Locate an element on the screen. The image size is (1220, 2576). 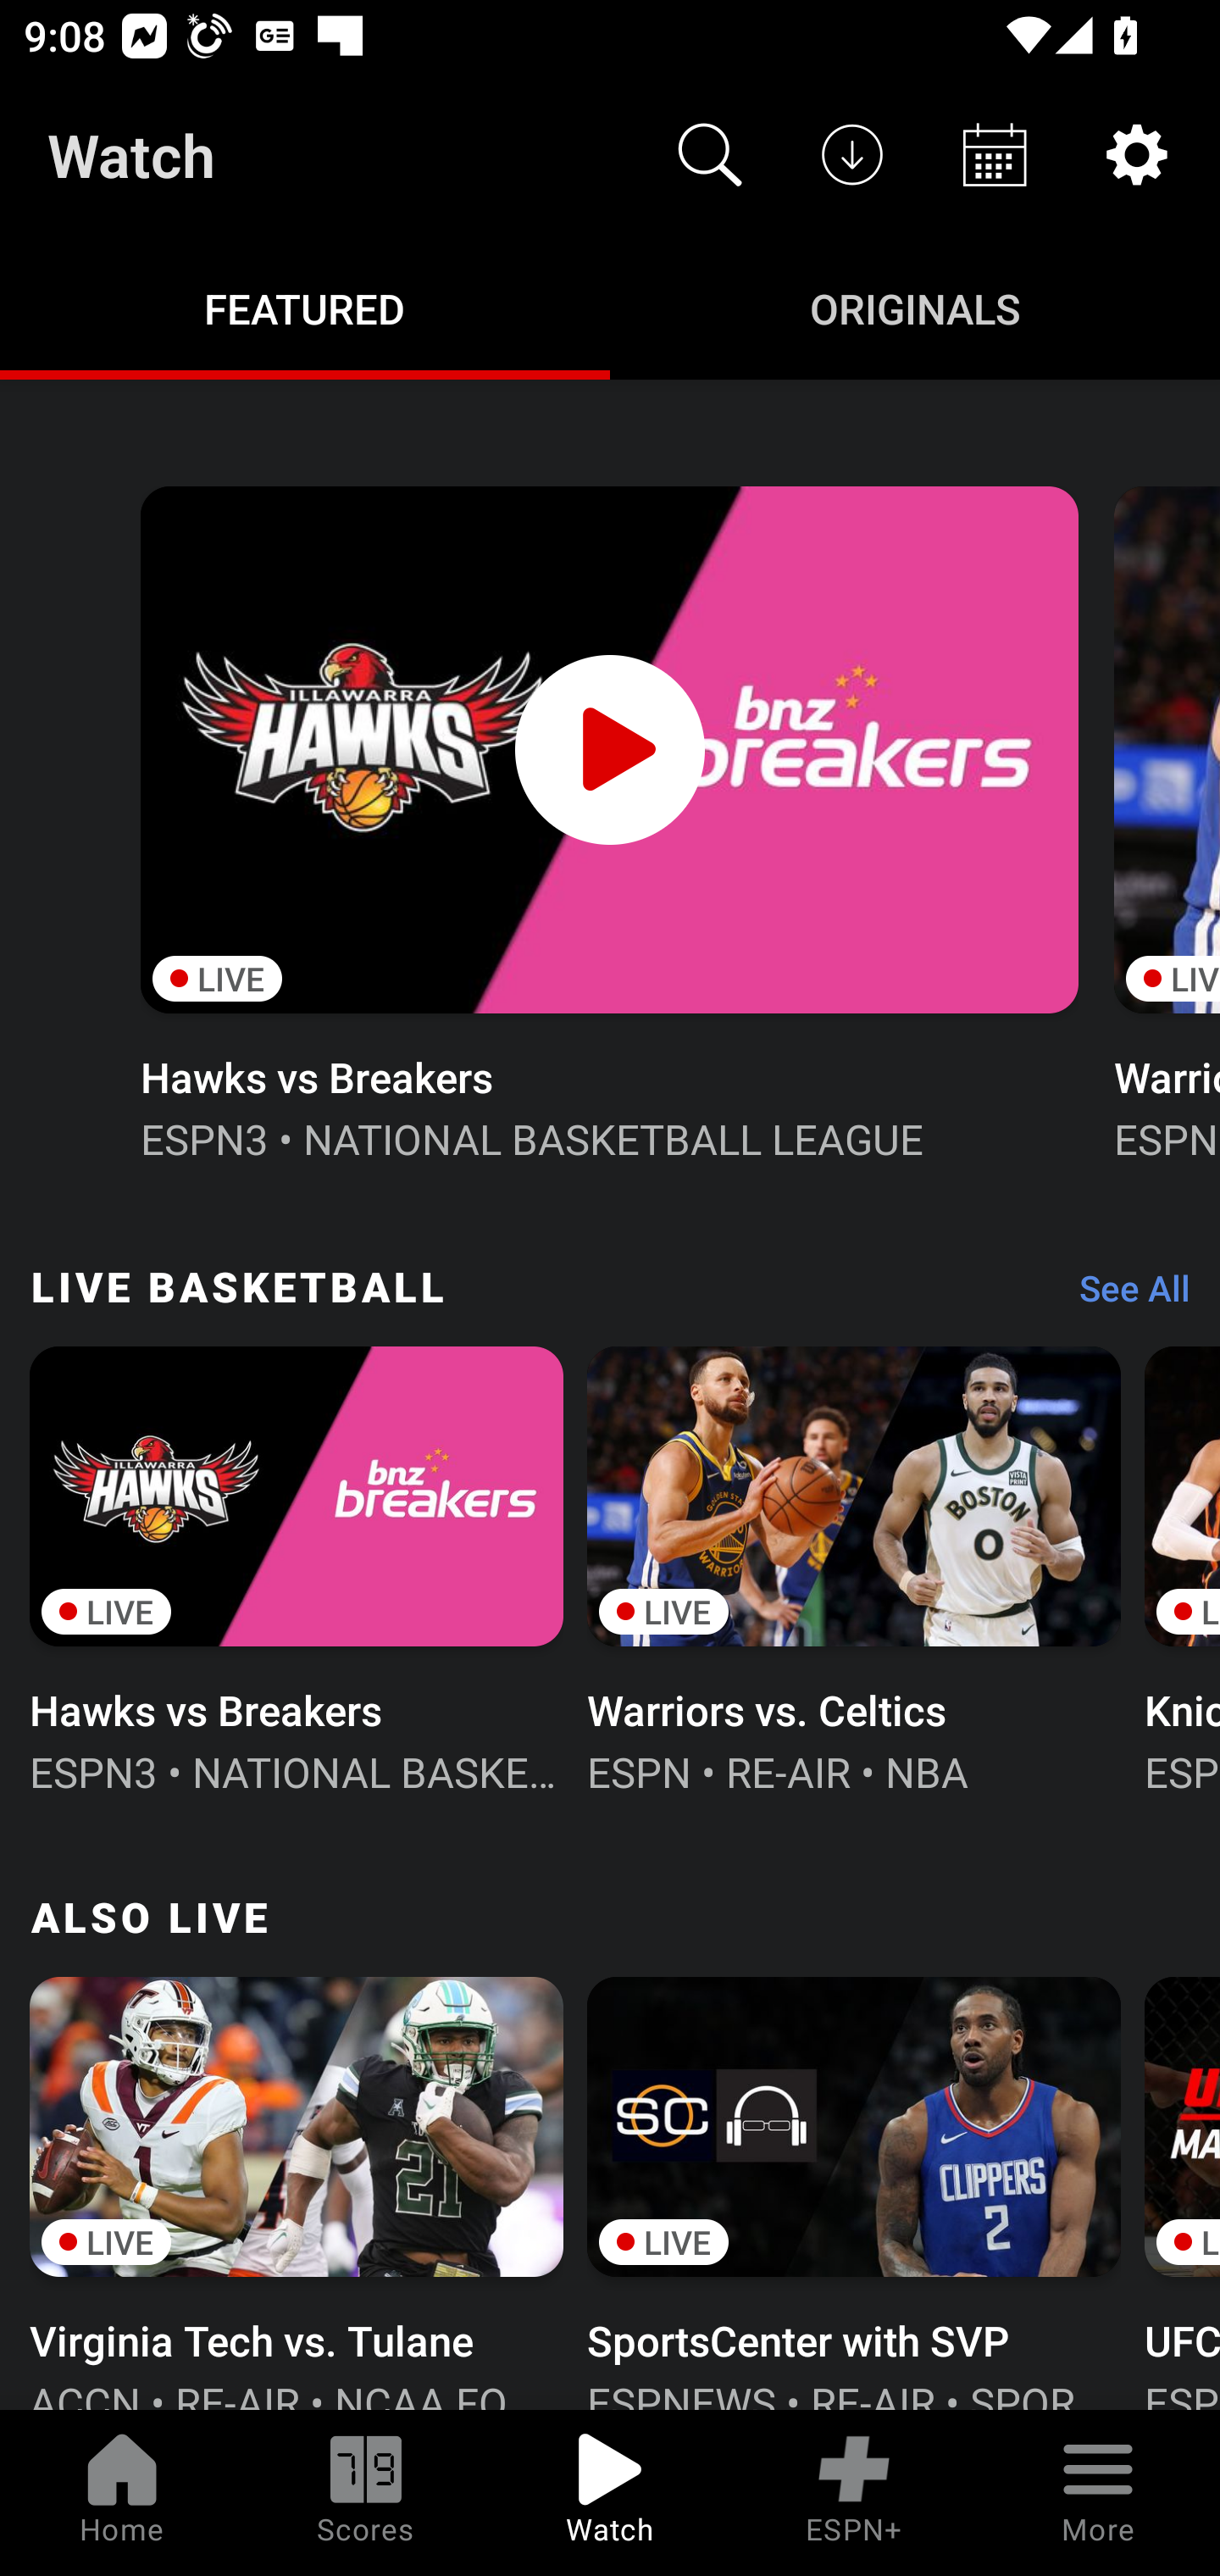
Settings is located at coordinates (1137, 154).